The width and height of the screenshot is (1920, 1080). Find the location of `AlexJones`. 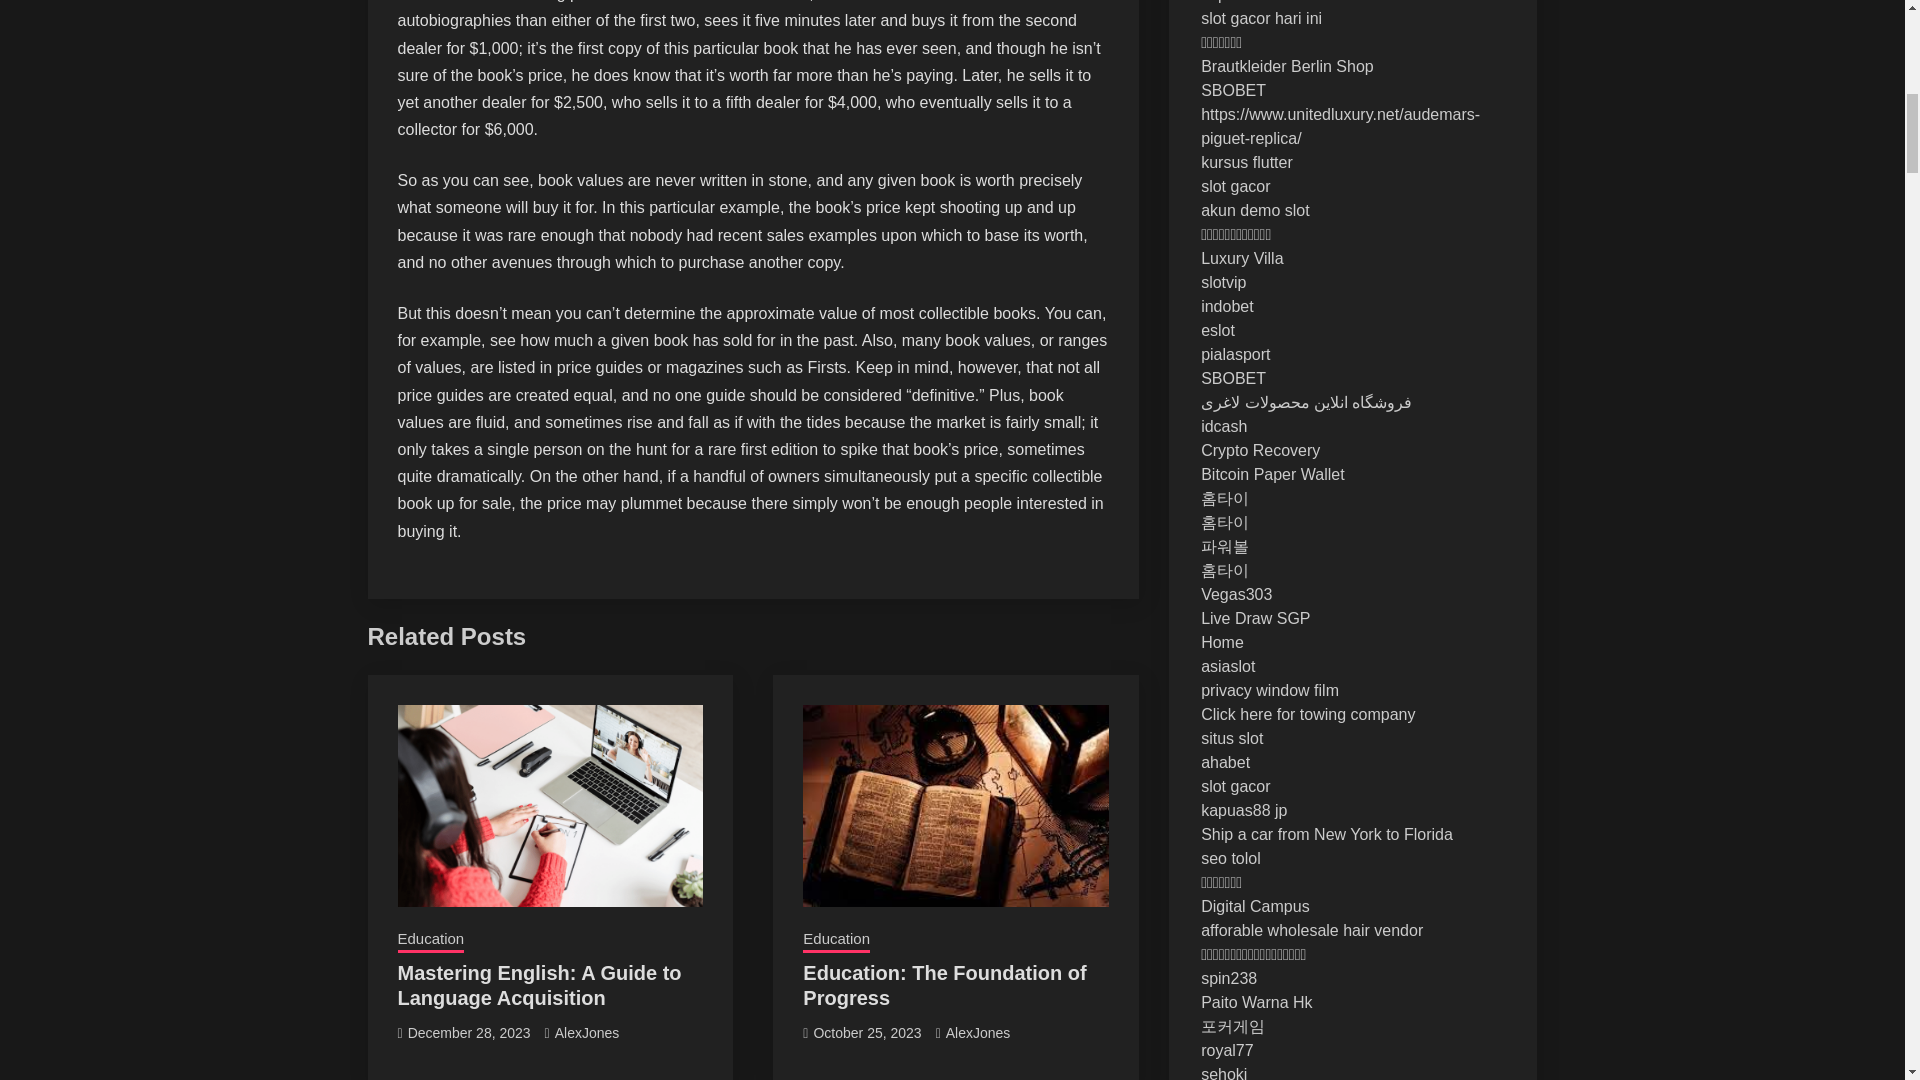

AlexJones is located at coordinates (978, 1032).